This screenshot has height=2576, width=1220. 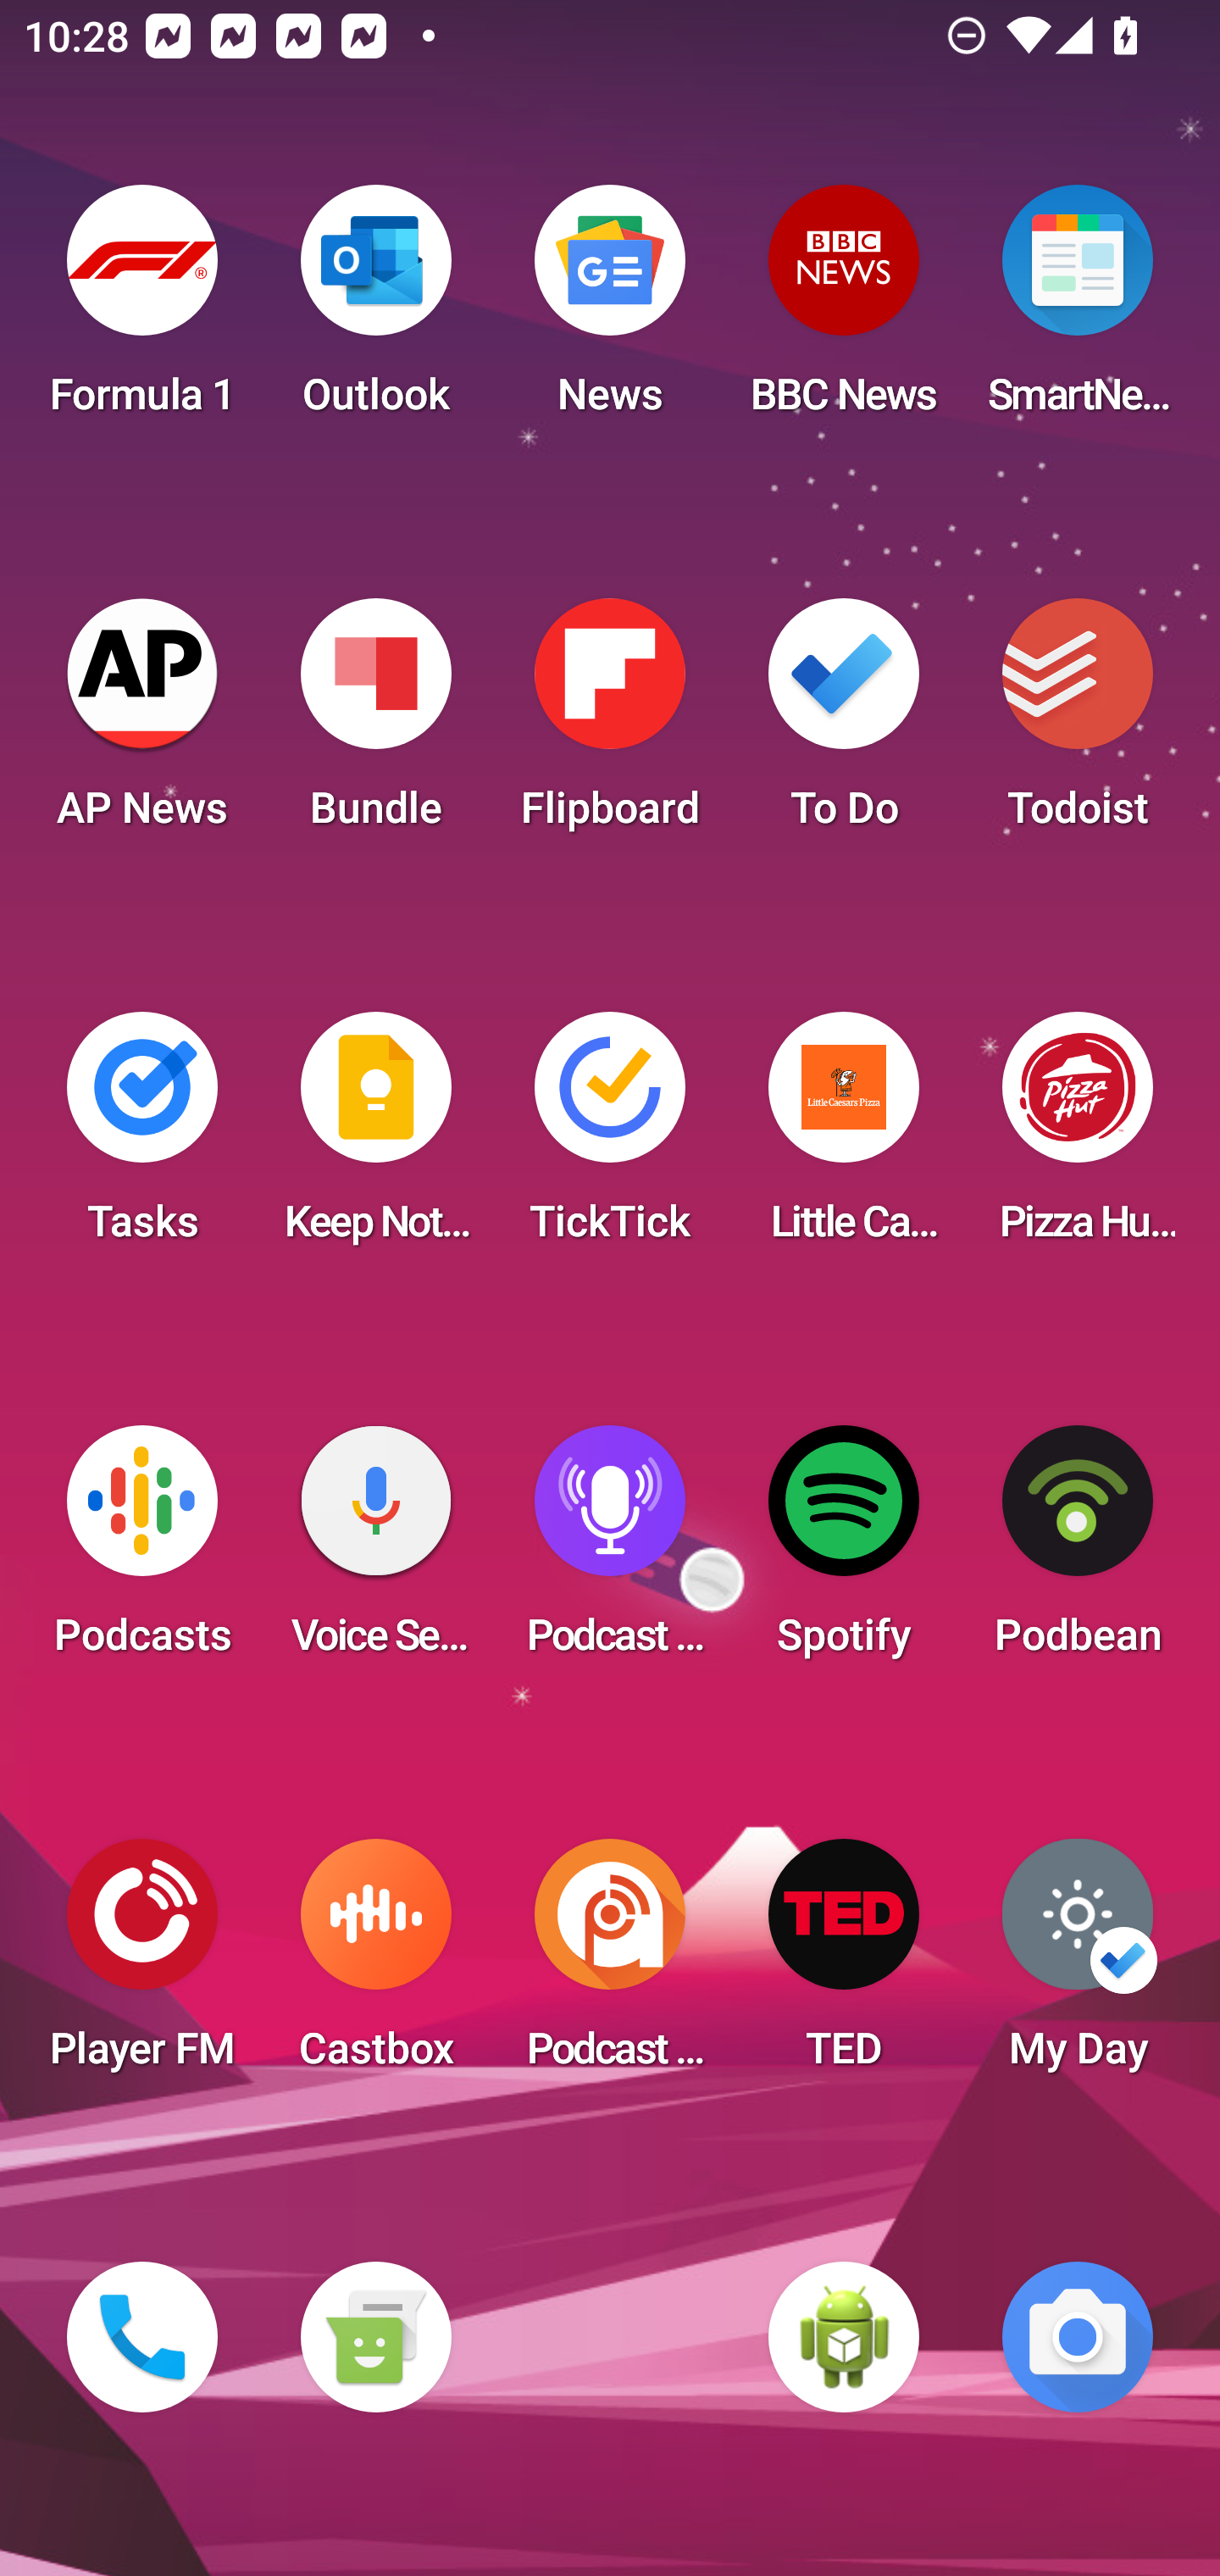 I want to click on Player FM, so click(x=142, y=1964).